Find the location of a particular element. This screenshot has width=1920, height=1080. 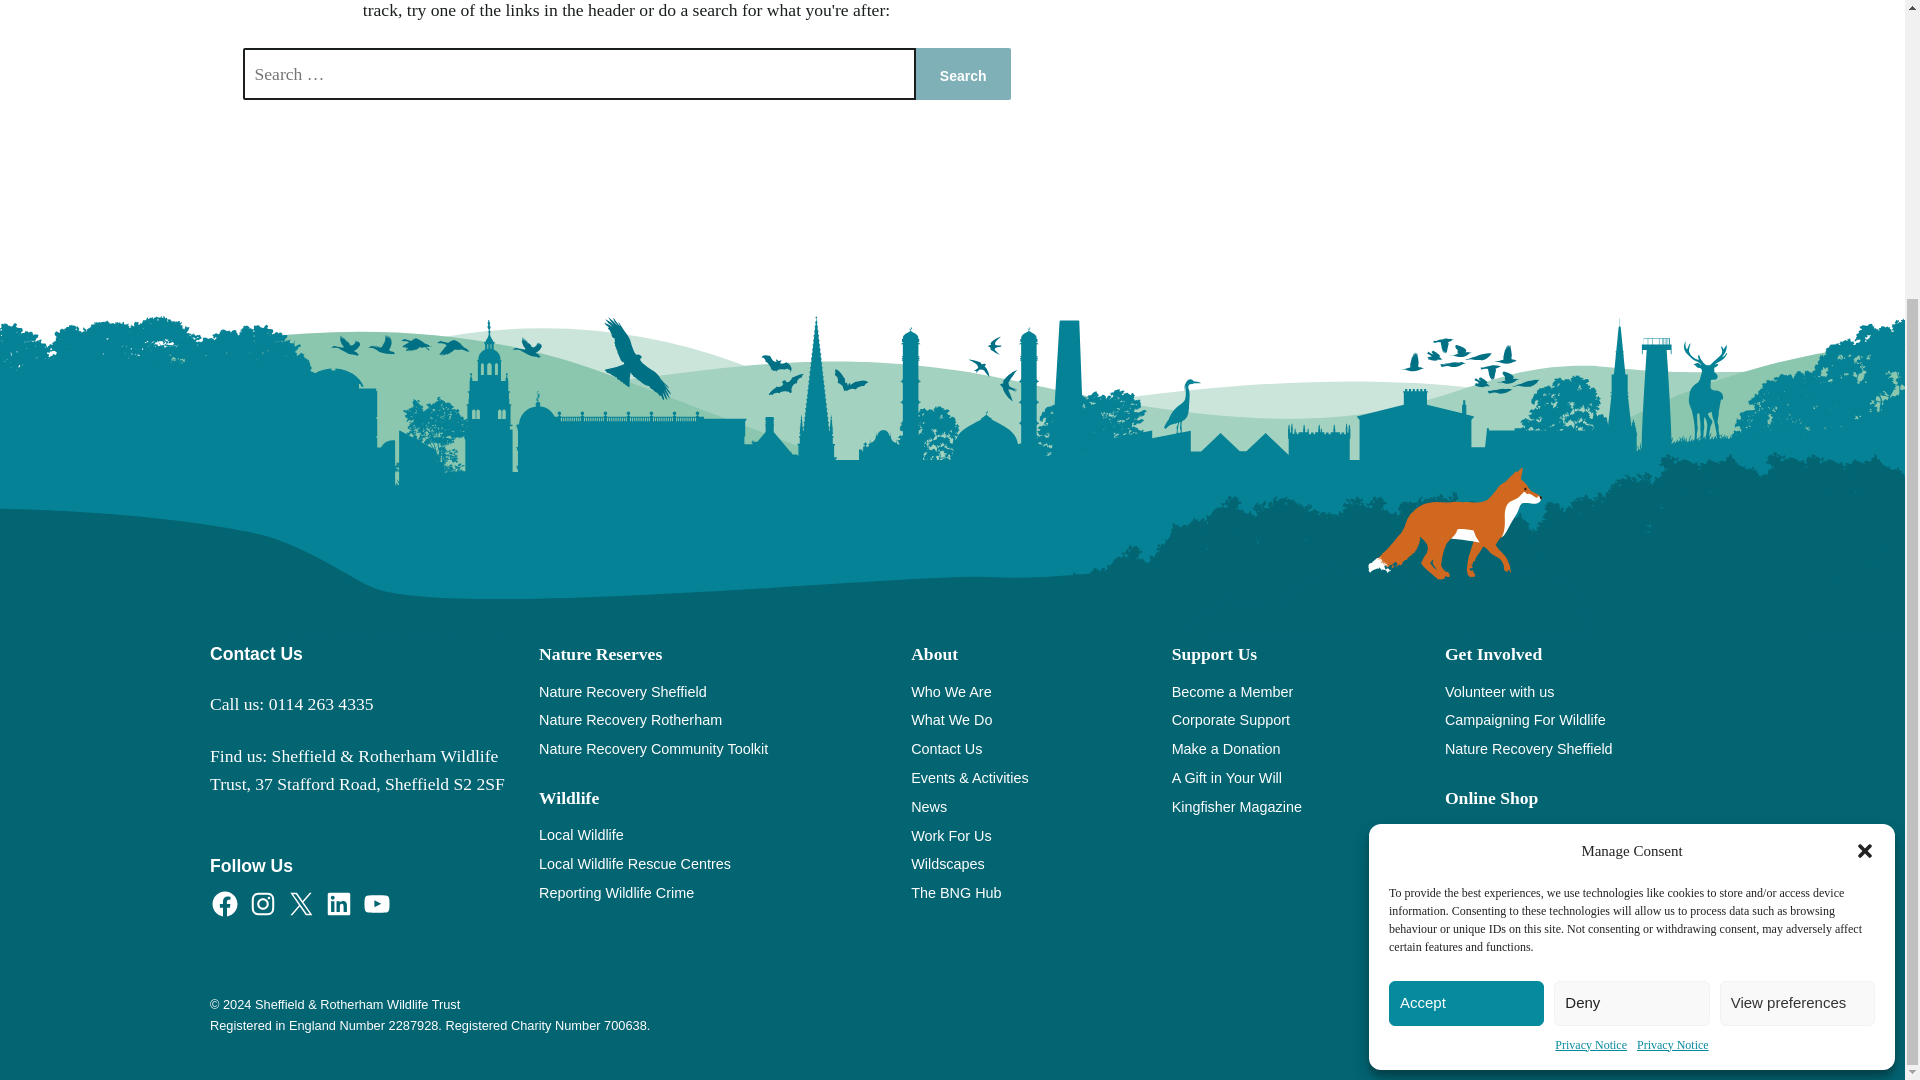

View preferences is located at coordinates (1798, 602).